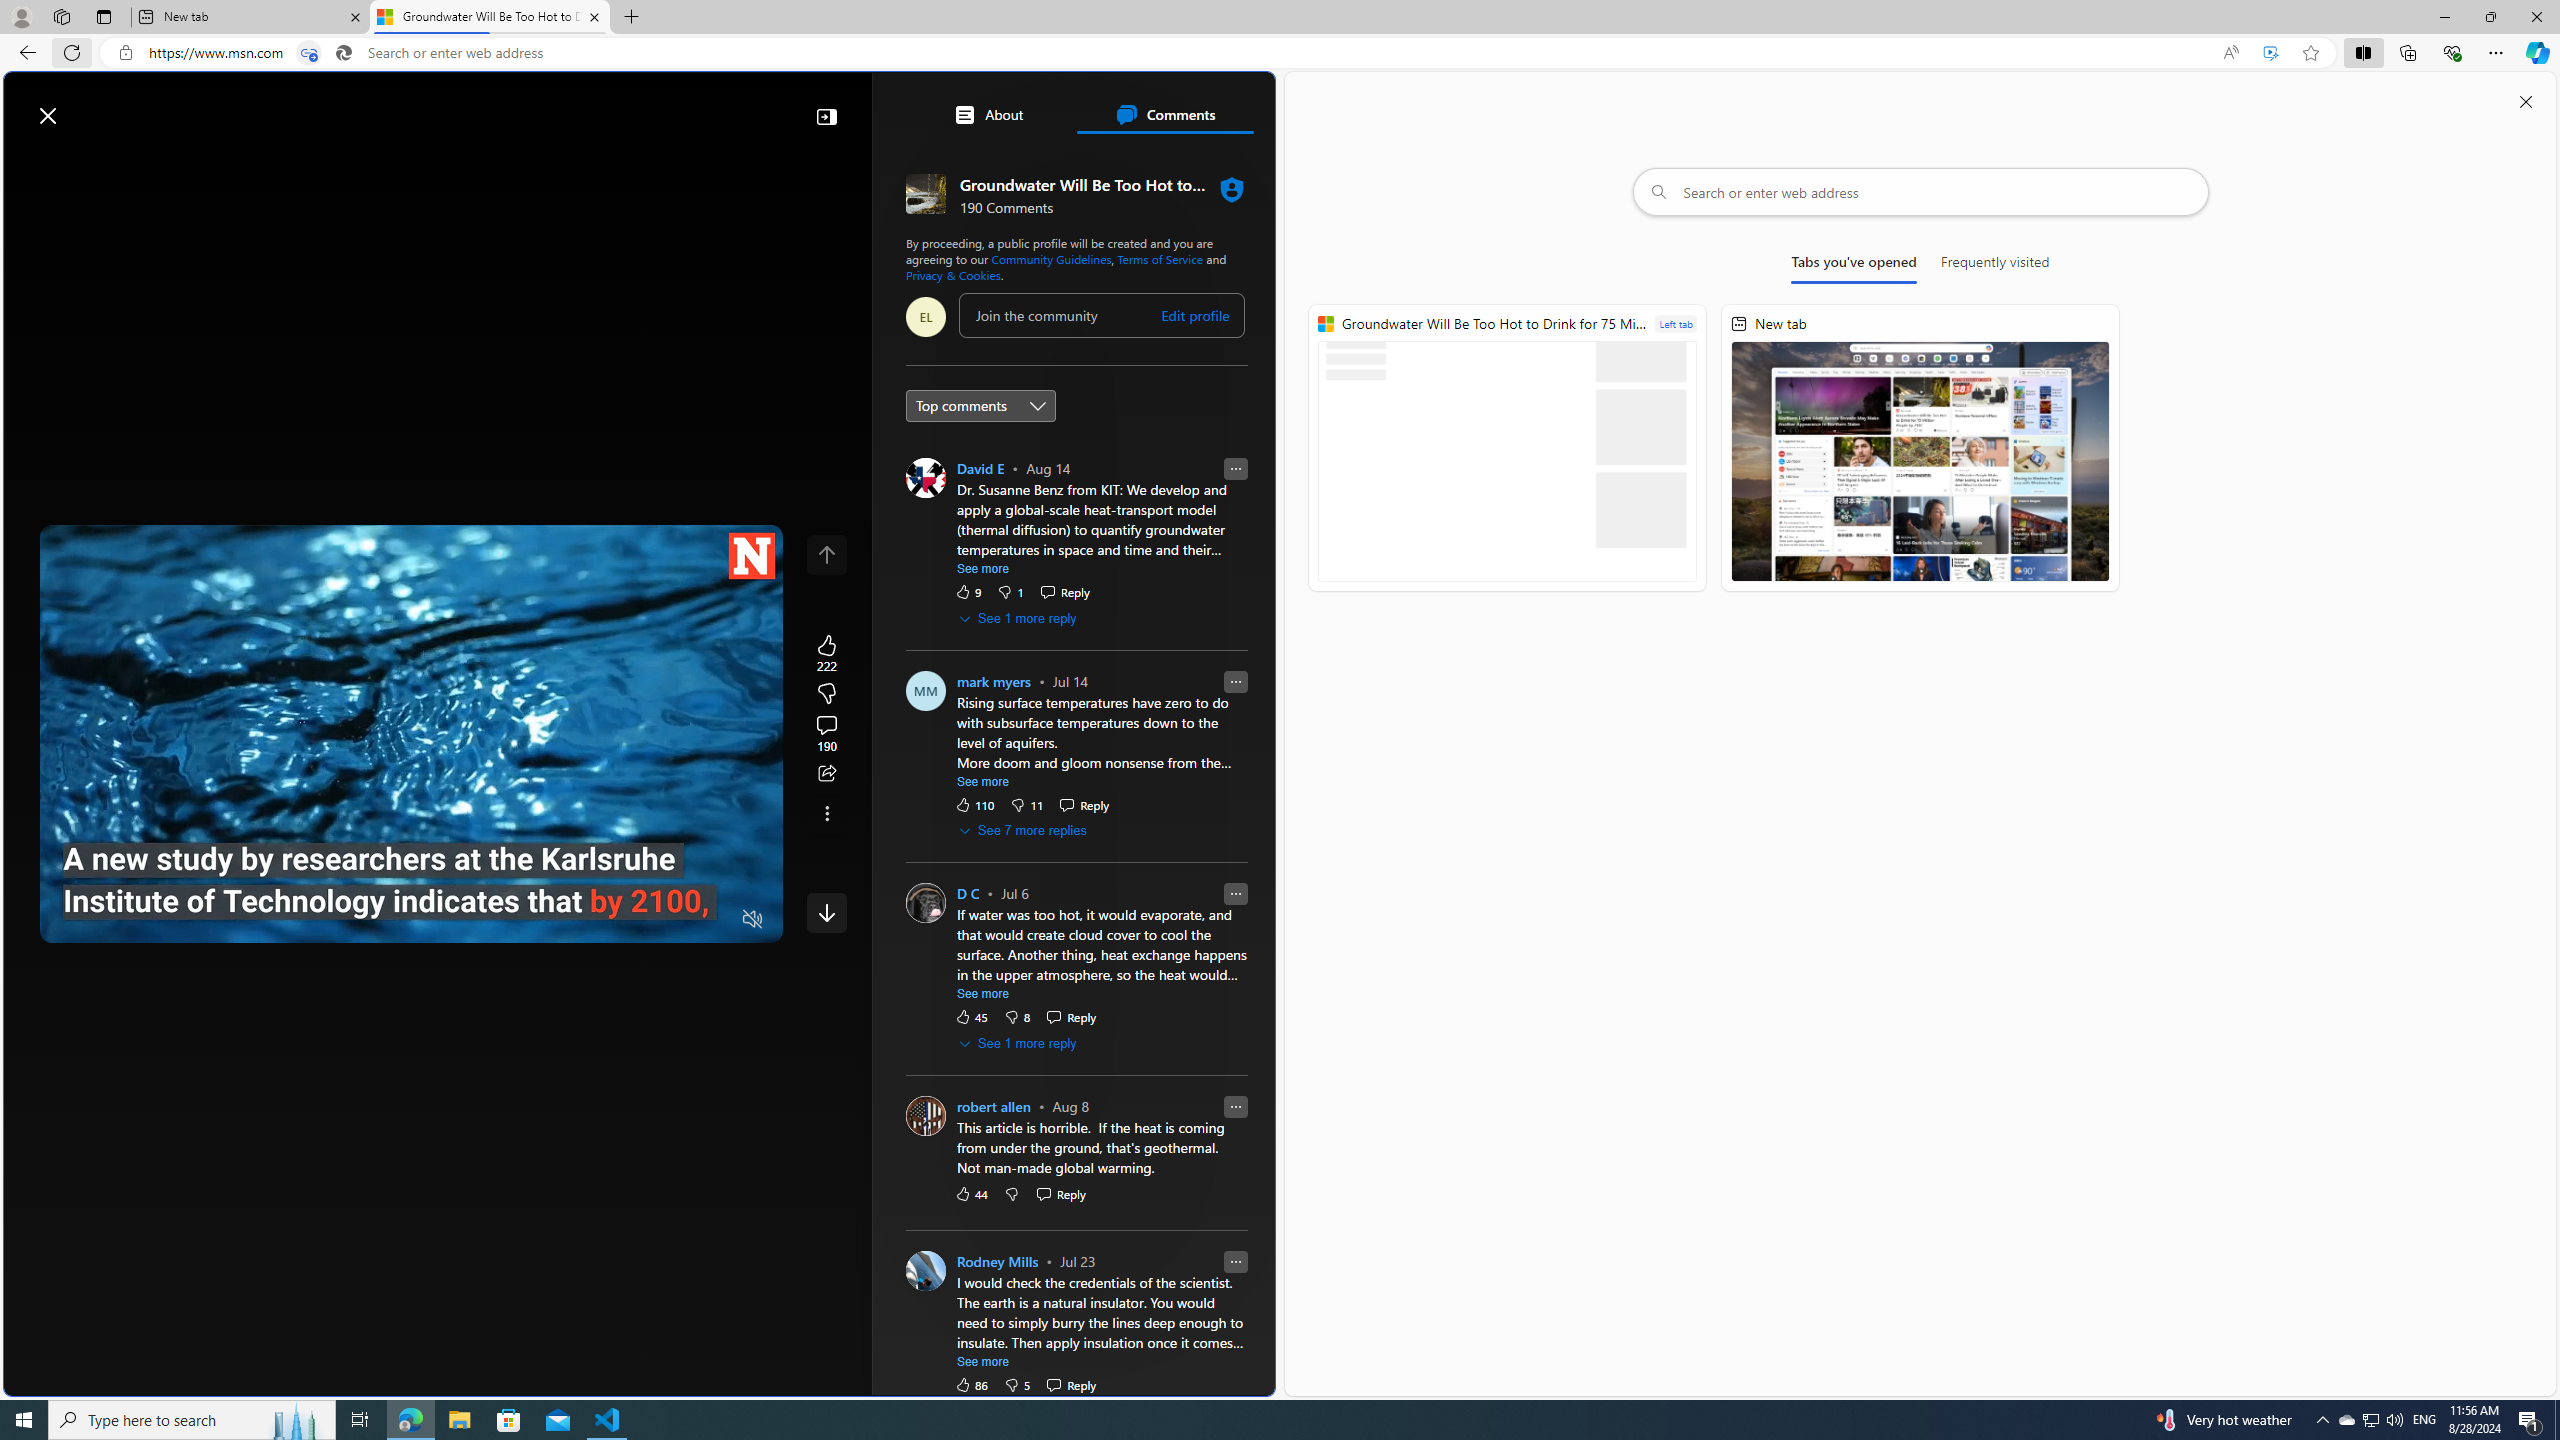 The height and width of the screenshot is (1440, 2560). I want to click on Custom Personal Discounts, so click(1084, 906).